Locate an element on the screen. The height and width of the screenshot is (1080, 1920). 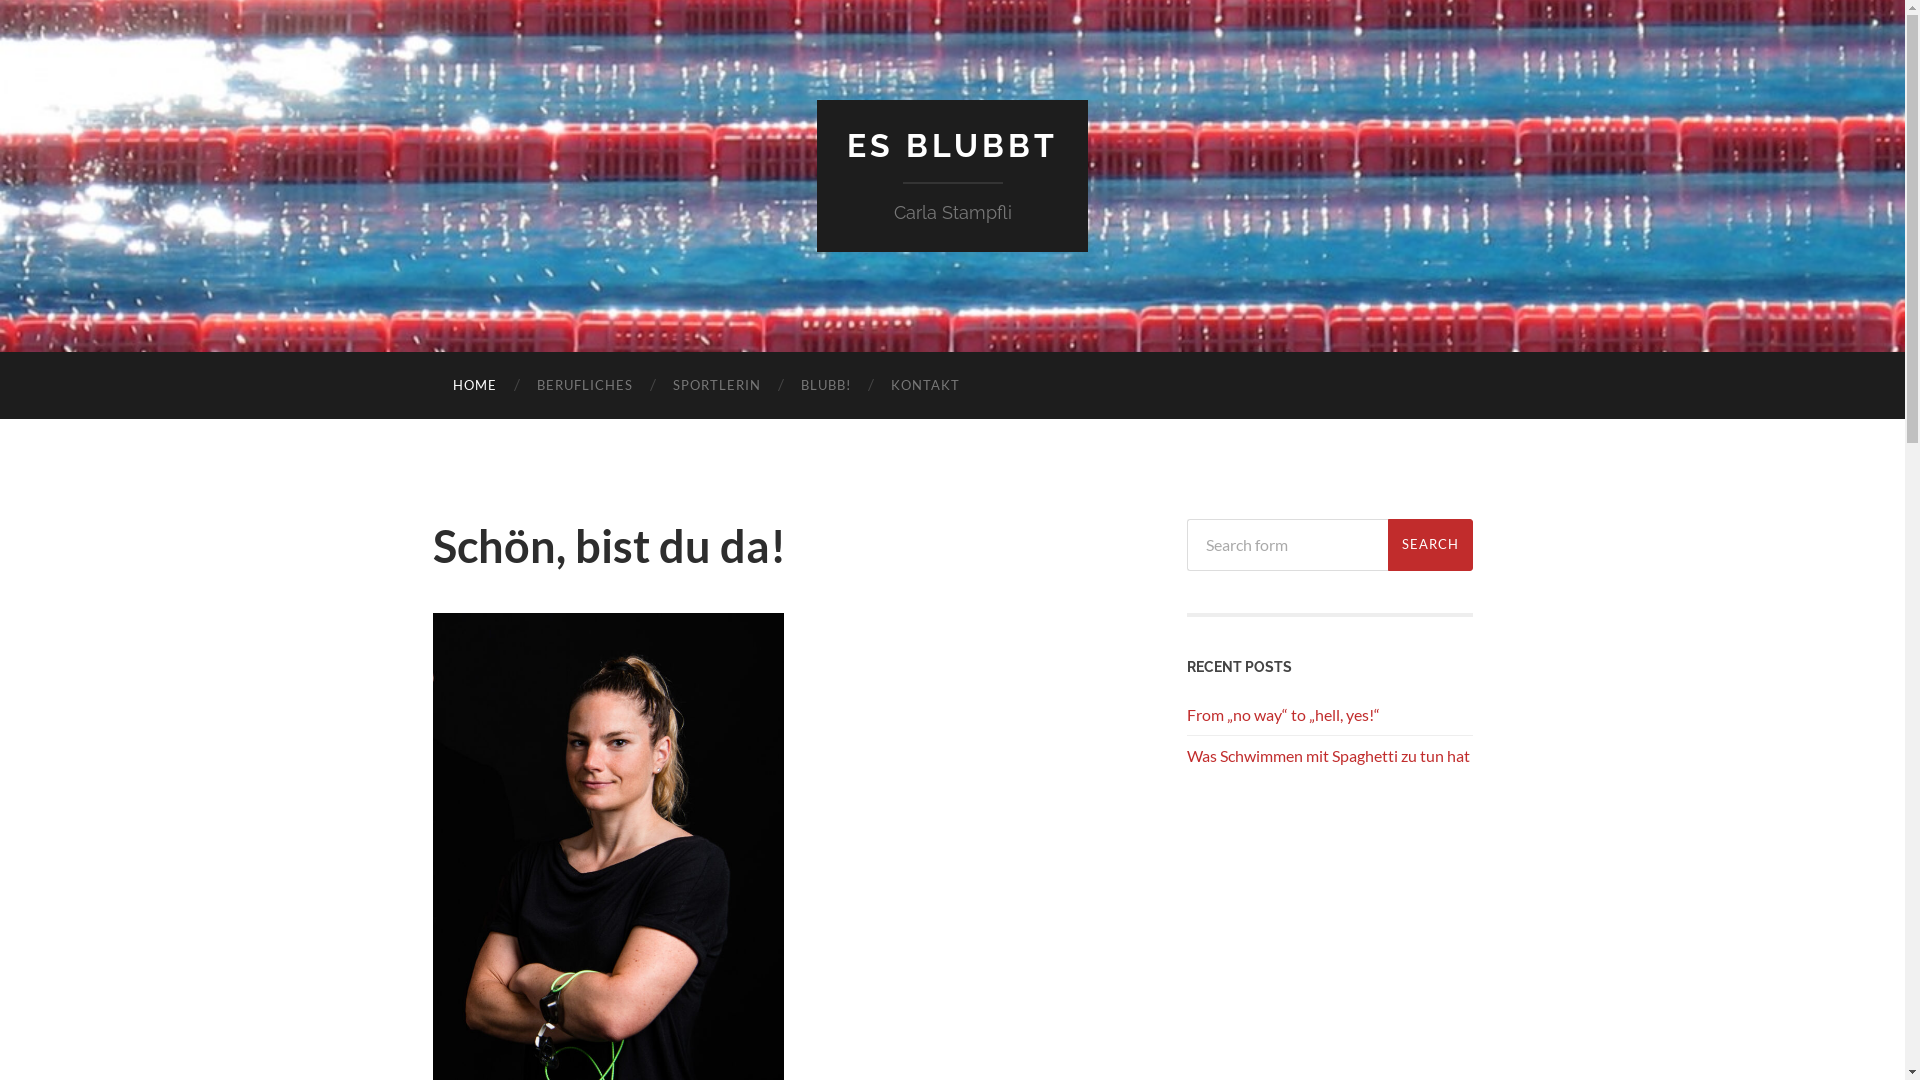
BERUFLICHES is located at coordinates (584, 386).